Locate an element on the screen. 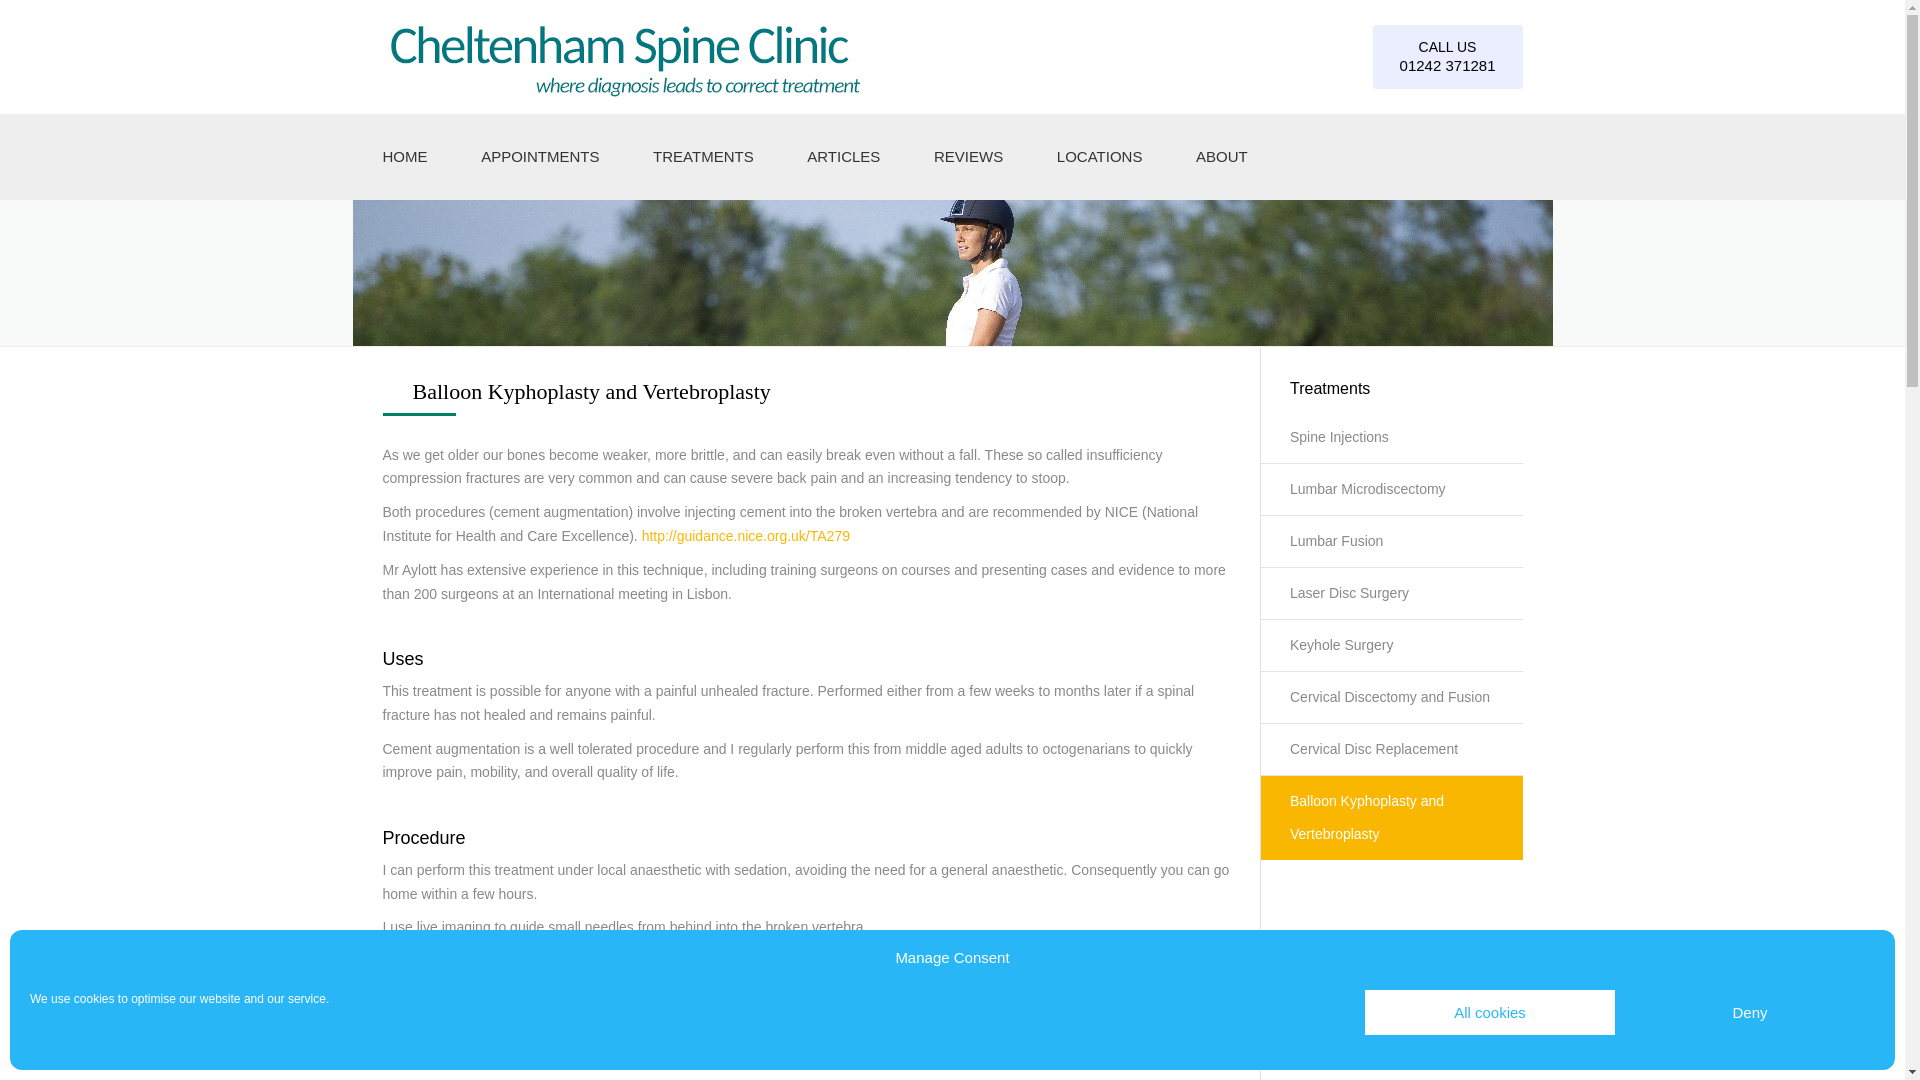  LOCATIONS is located at coordinates (1100, 156).